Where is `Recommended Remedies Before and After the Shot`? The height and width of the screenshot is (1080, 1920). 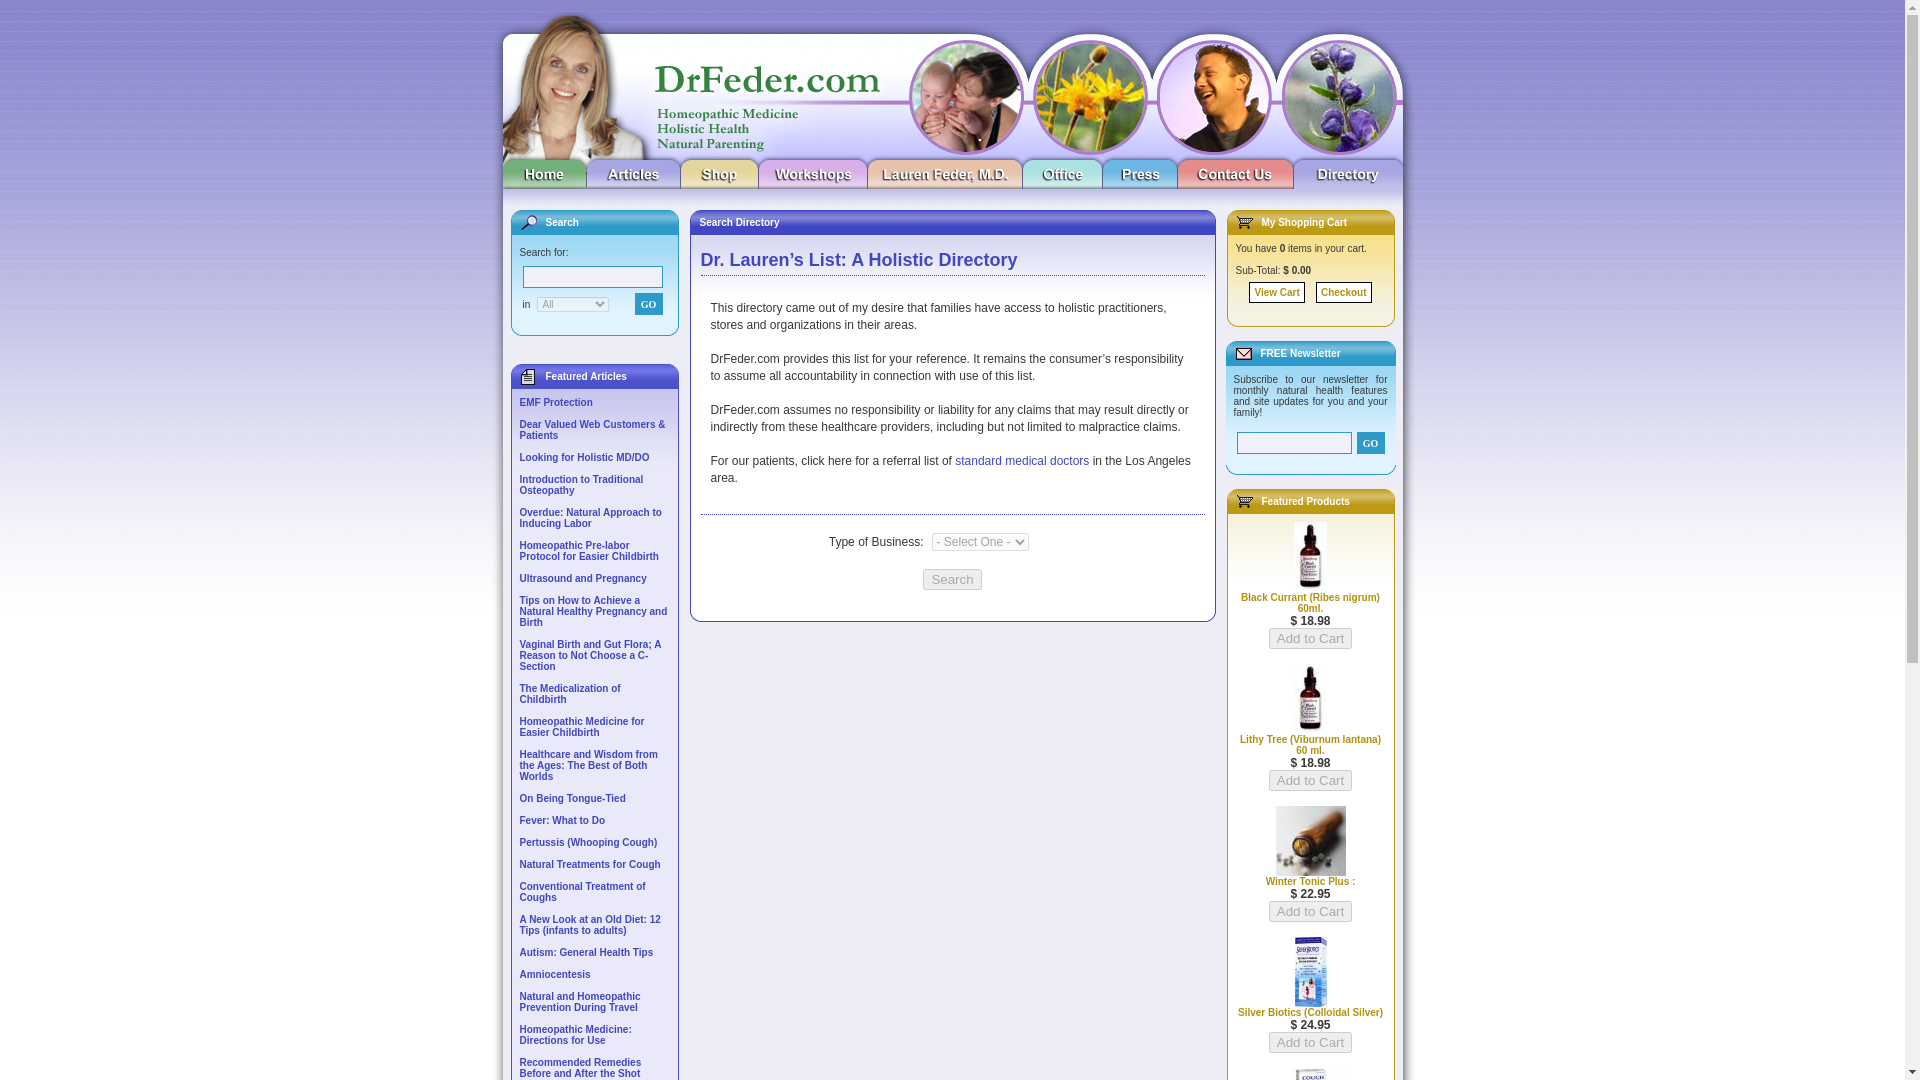 Recommended Remedies Before and After the Shot is located at coordinates (580, 1068).